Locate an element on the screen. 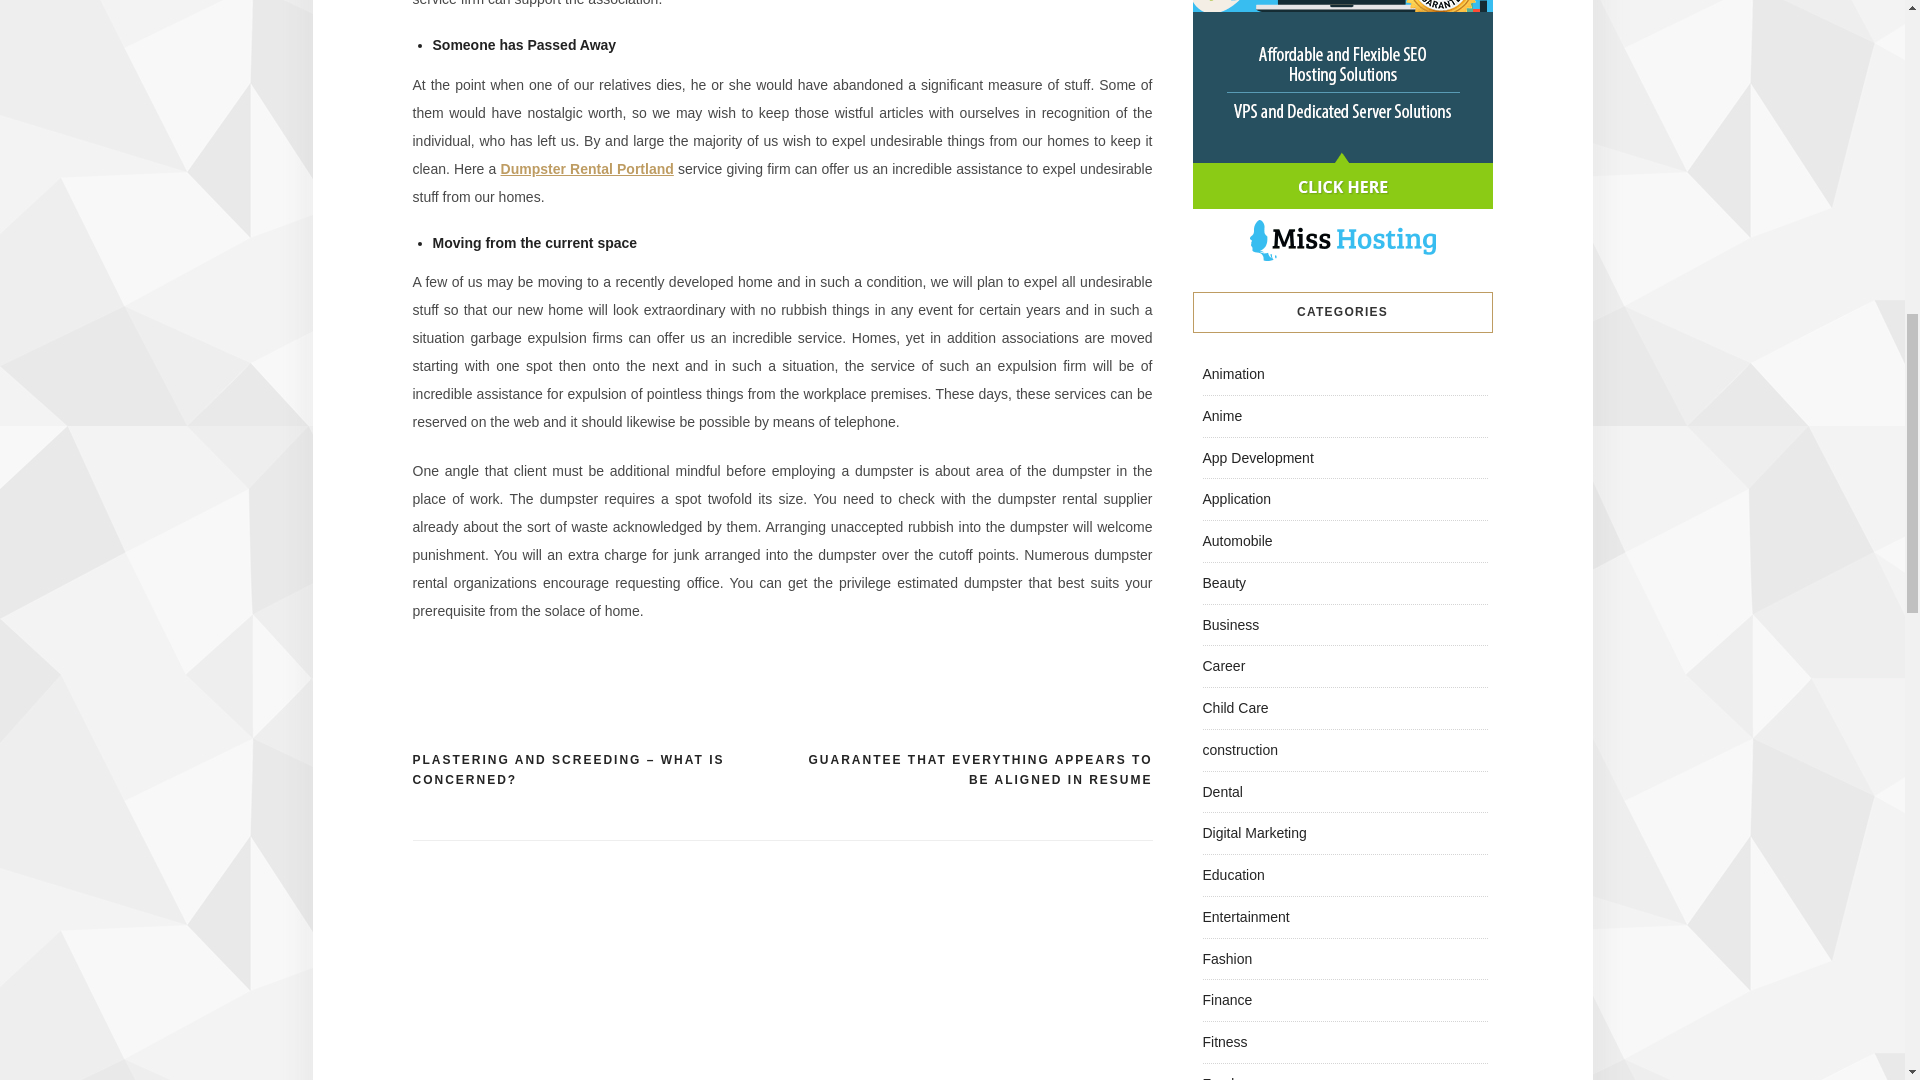 This screenshot has height=1080, width=1920. Business is located at coordinates (1230, 623).